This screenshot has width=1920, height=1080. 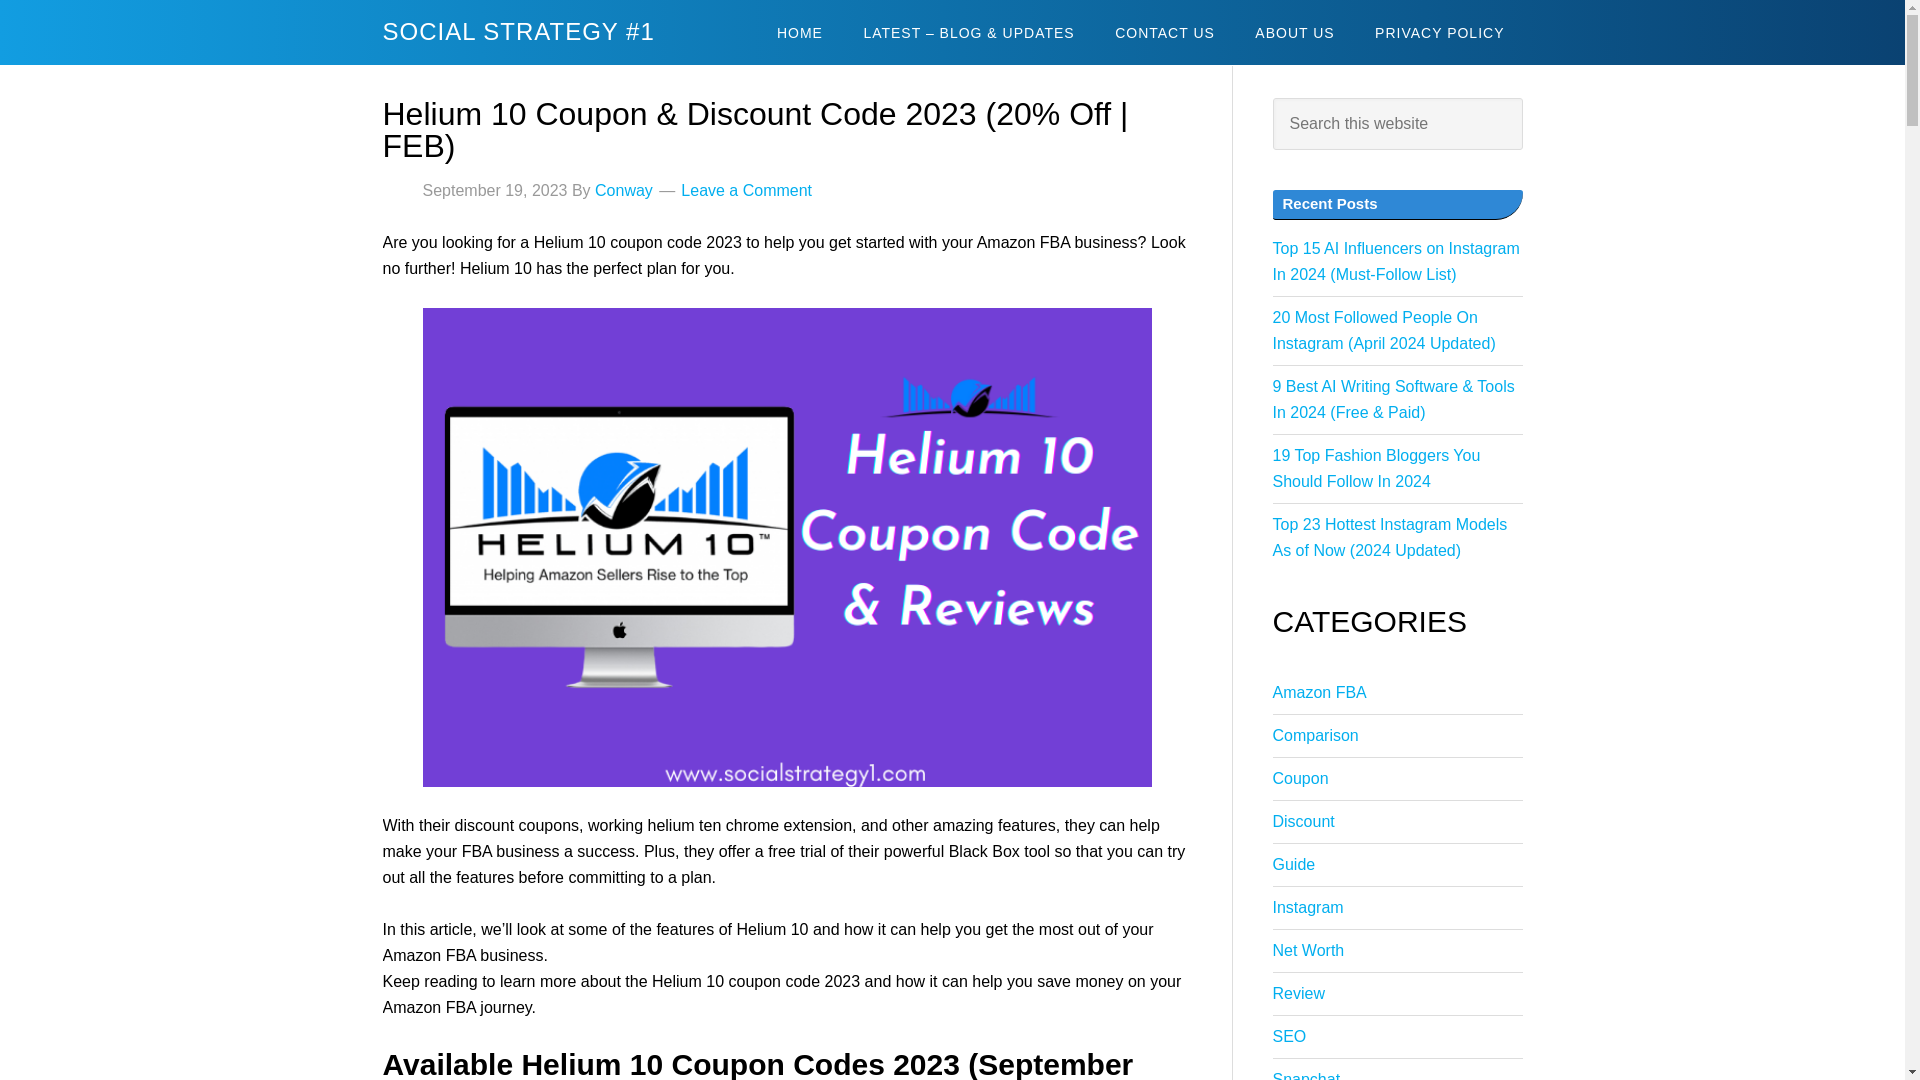 I want to click on Instagram, so click(x=1306, y=906).